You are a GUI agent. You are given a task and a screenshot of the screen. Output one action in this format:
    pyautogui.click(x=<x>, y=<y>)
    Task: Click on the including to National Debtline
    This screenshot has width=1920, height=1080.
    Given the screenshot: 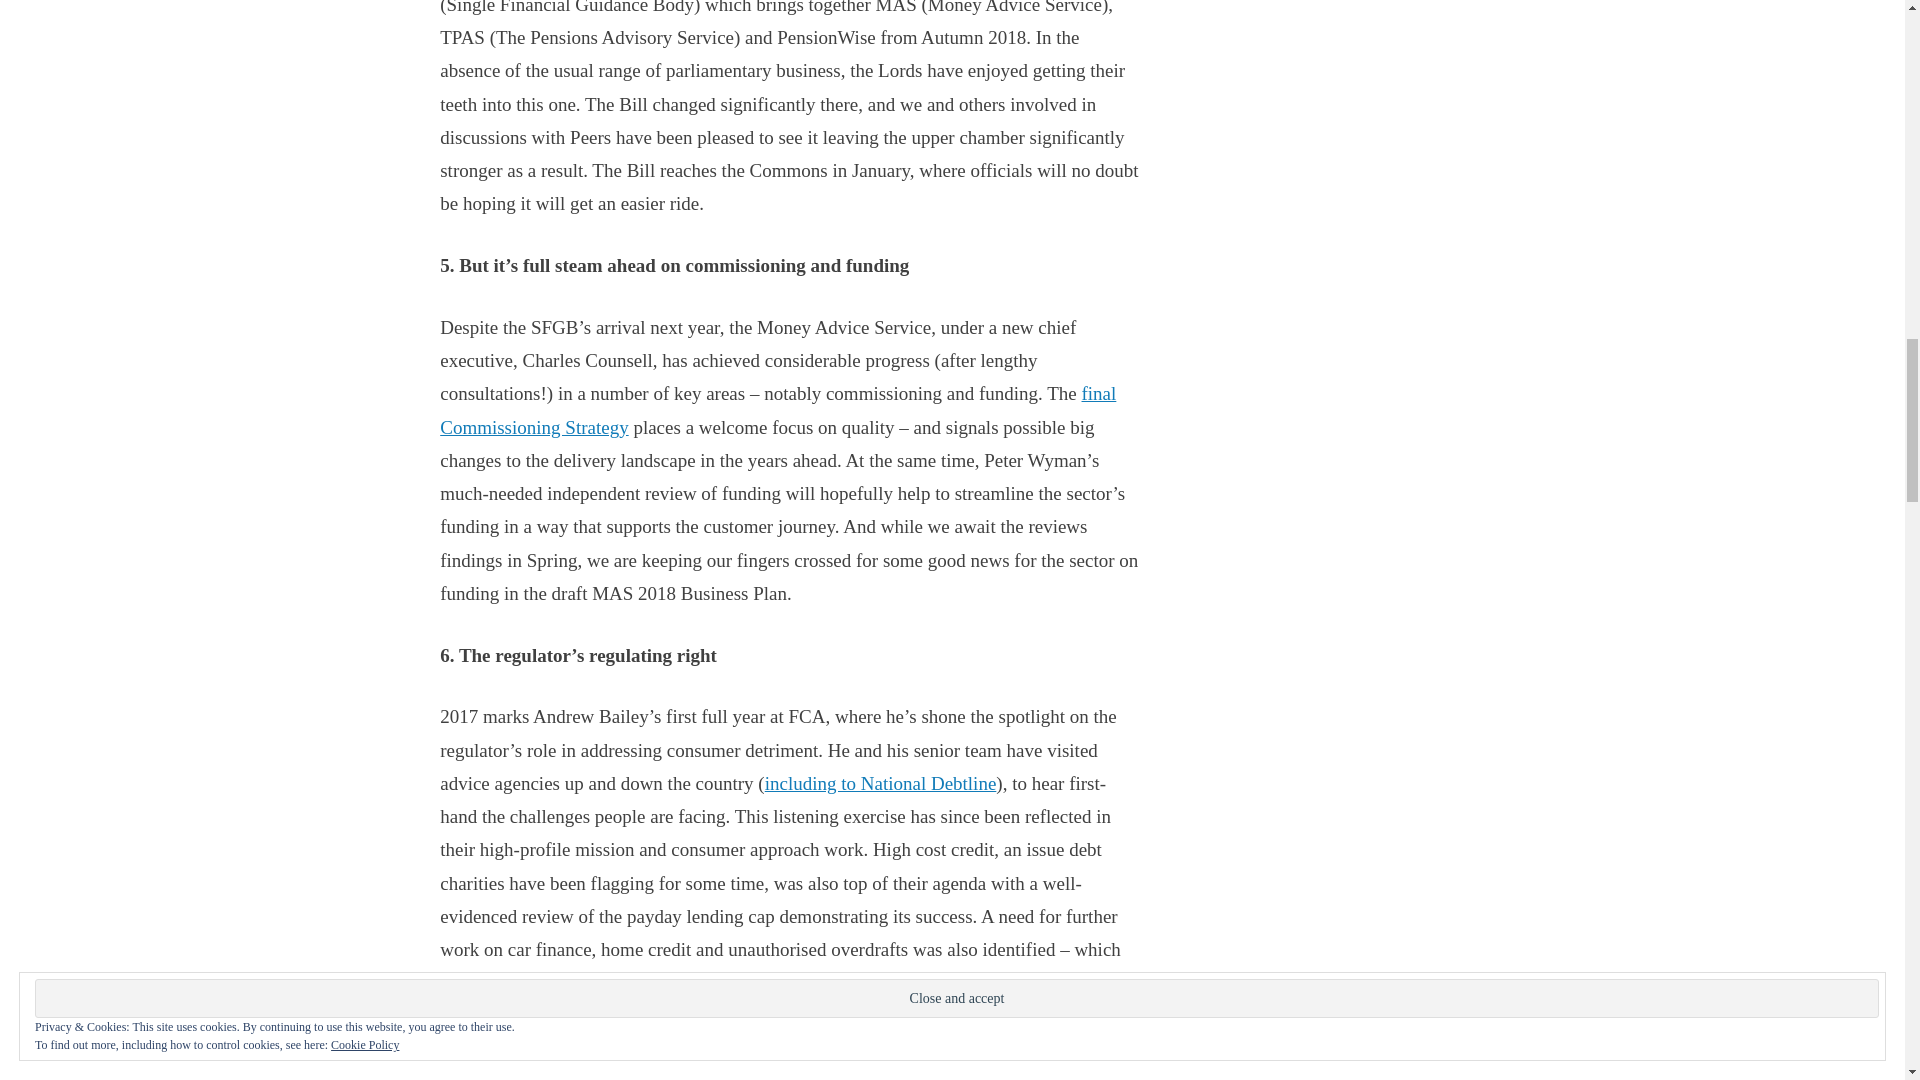 What is the action you would take?
    pyautogui.click(x=880, y=783)
    